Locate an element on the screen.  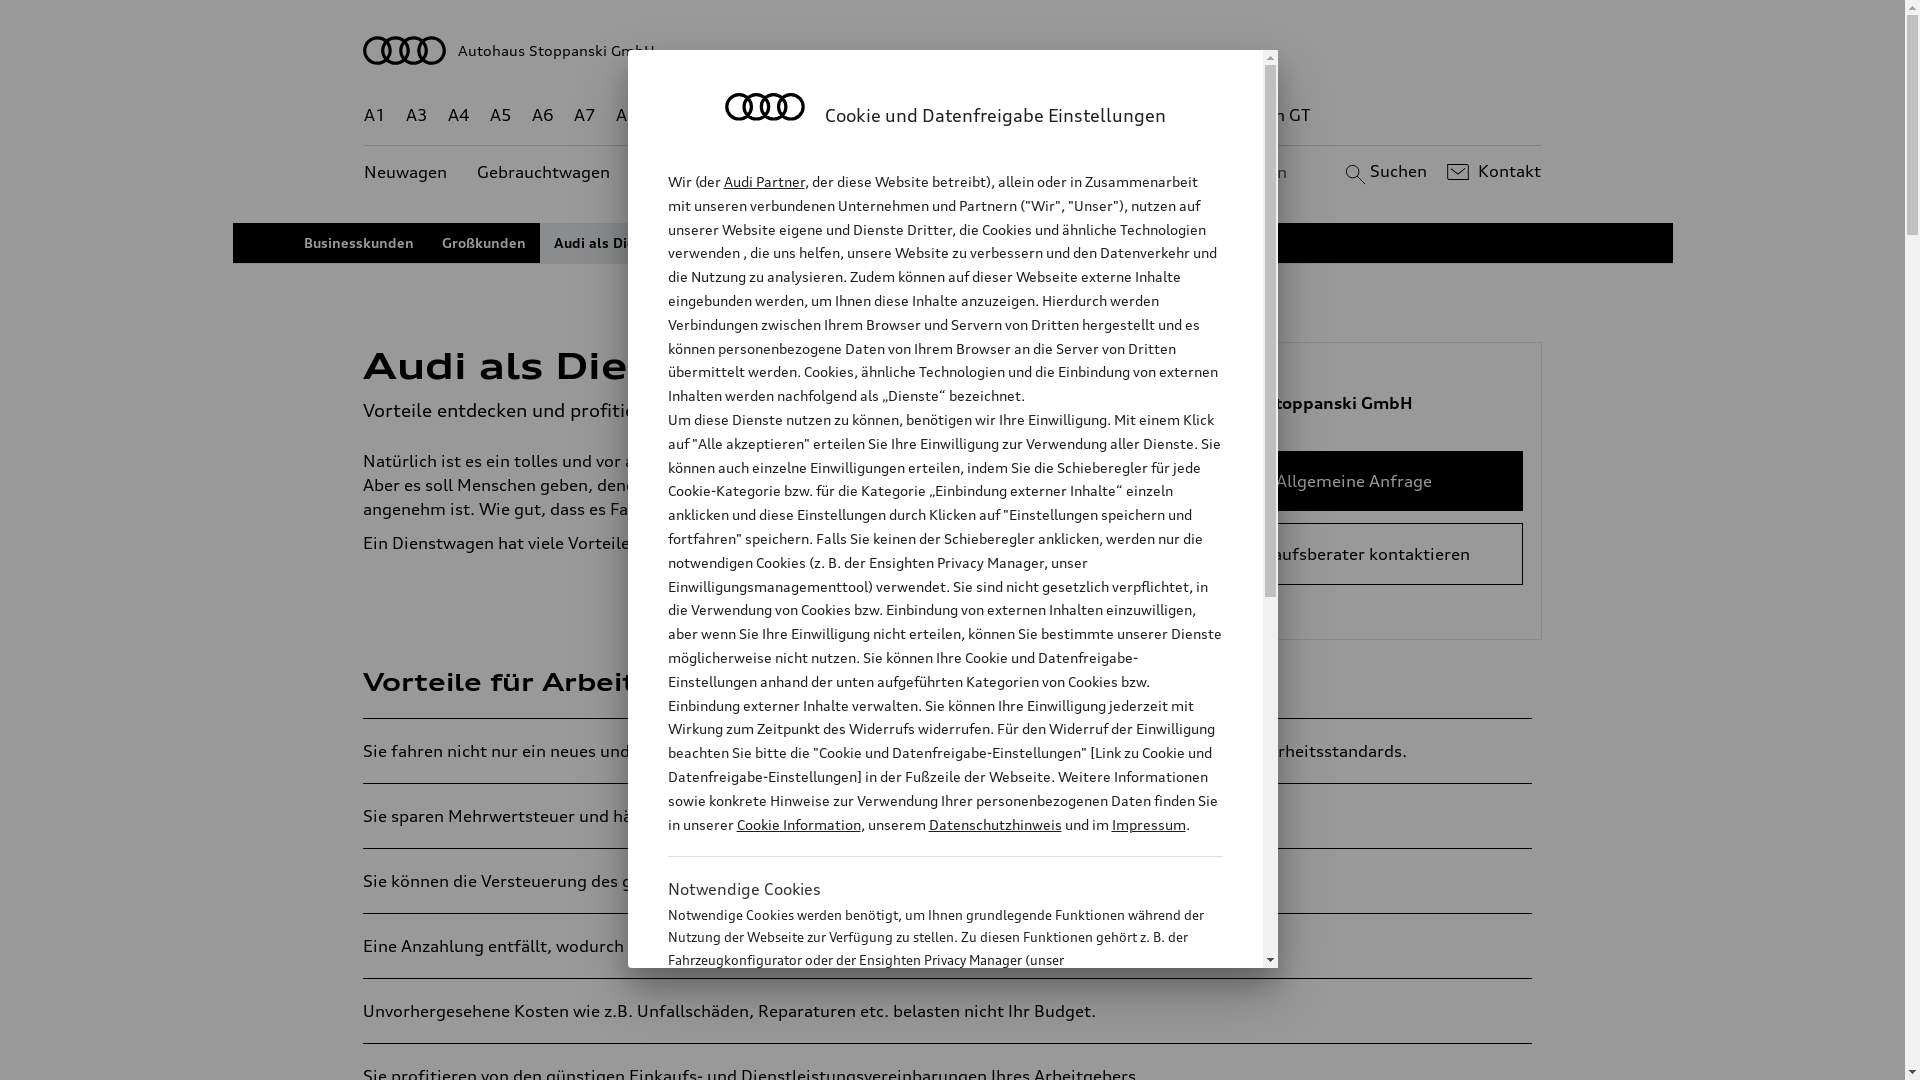
Q7 is located at coordinates (894, 116).